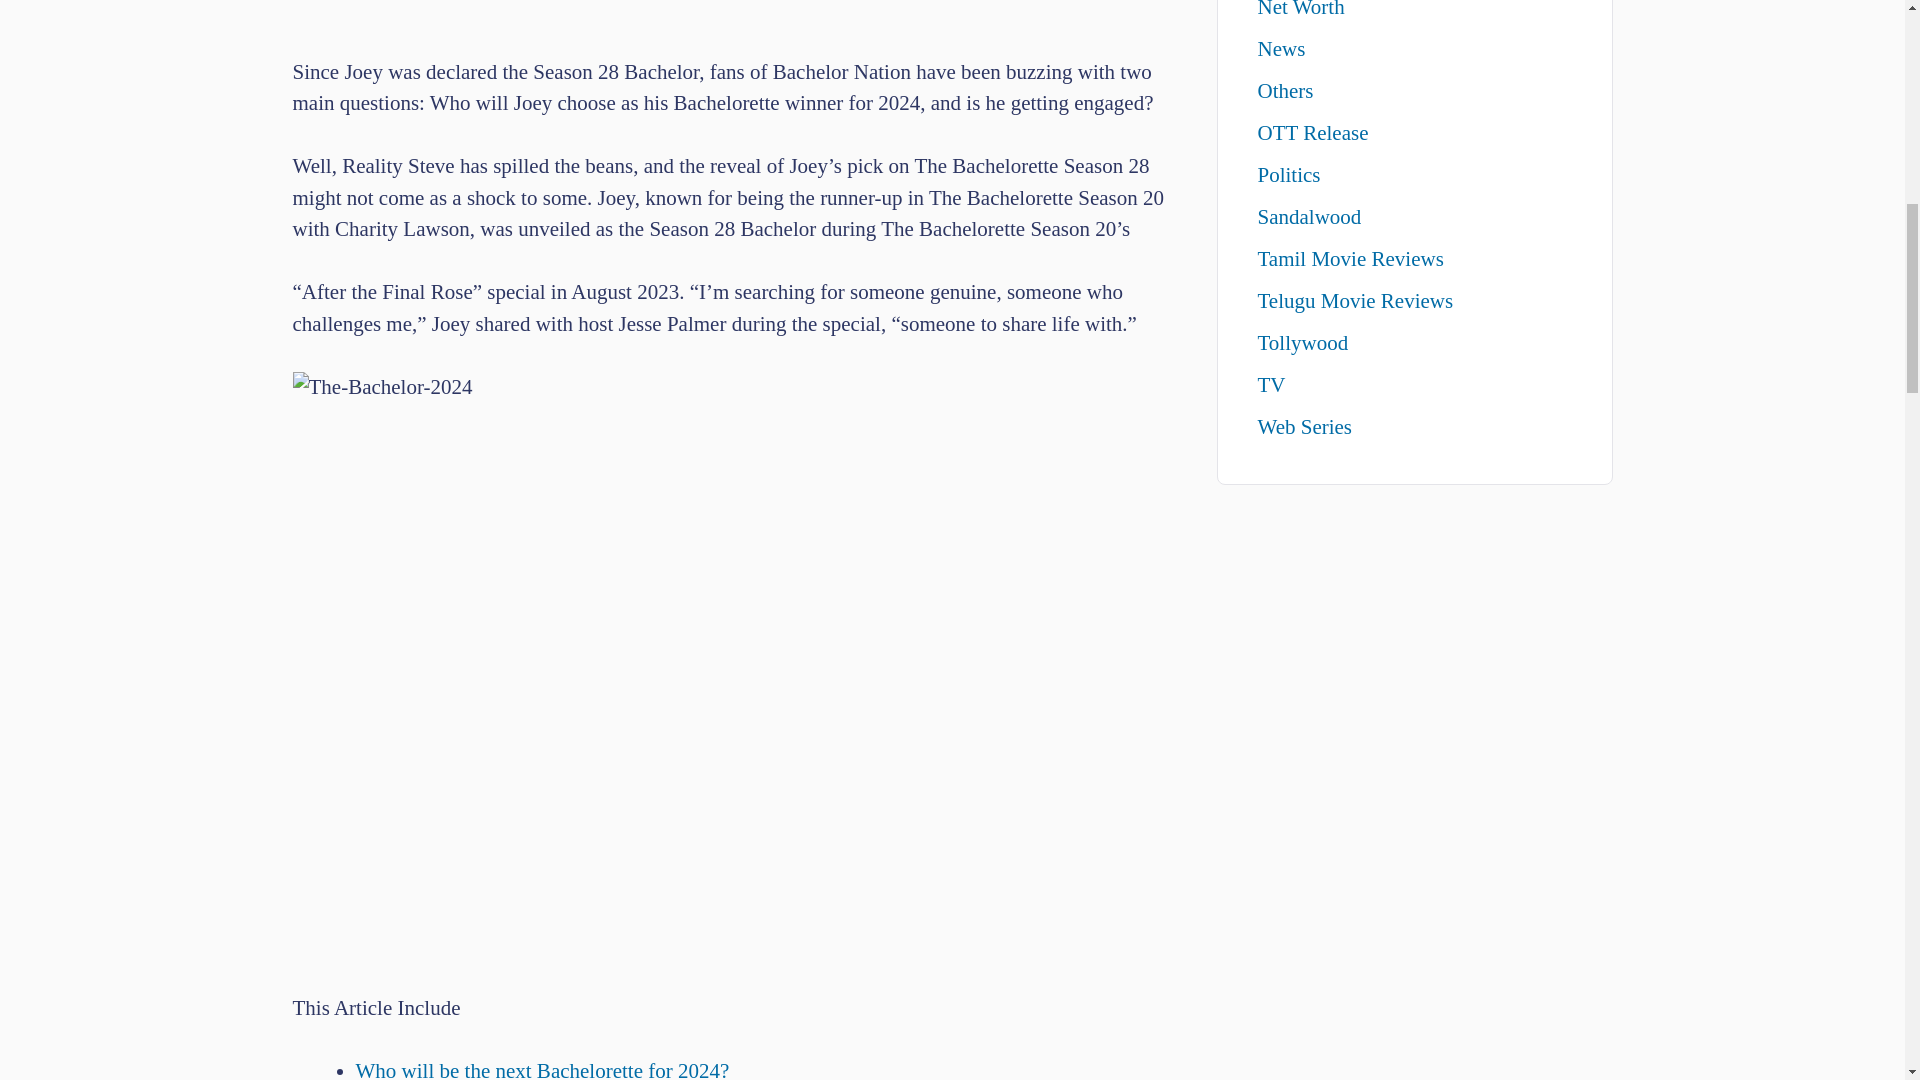 The image size is (1920, 1080). I want to click on Who will be the next Bachelorette for 2024?, so click(542, 1070).